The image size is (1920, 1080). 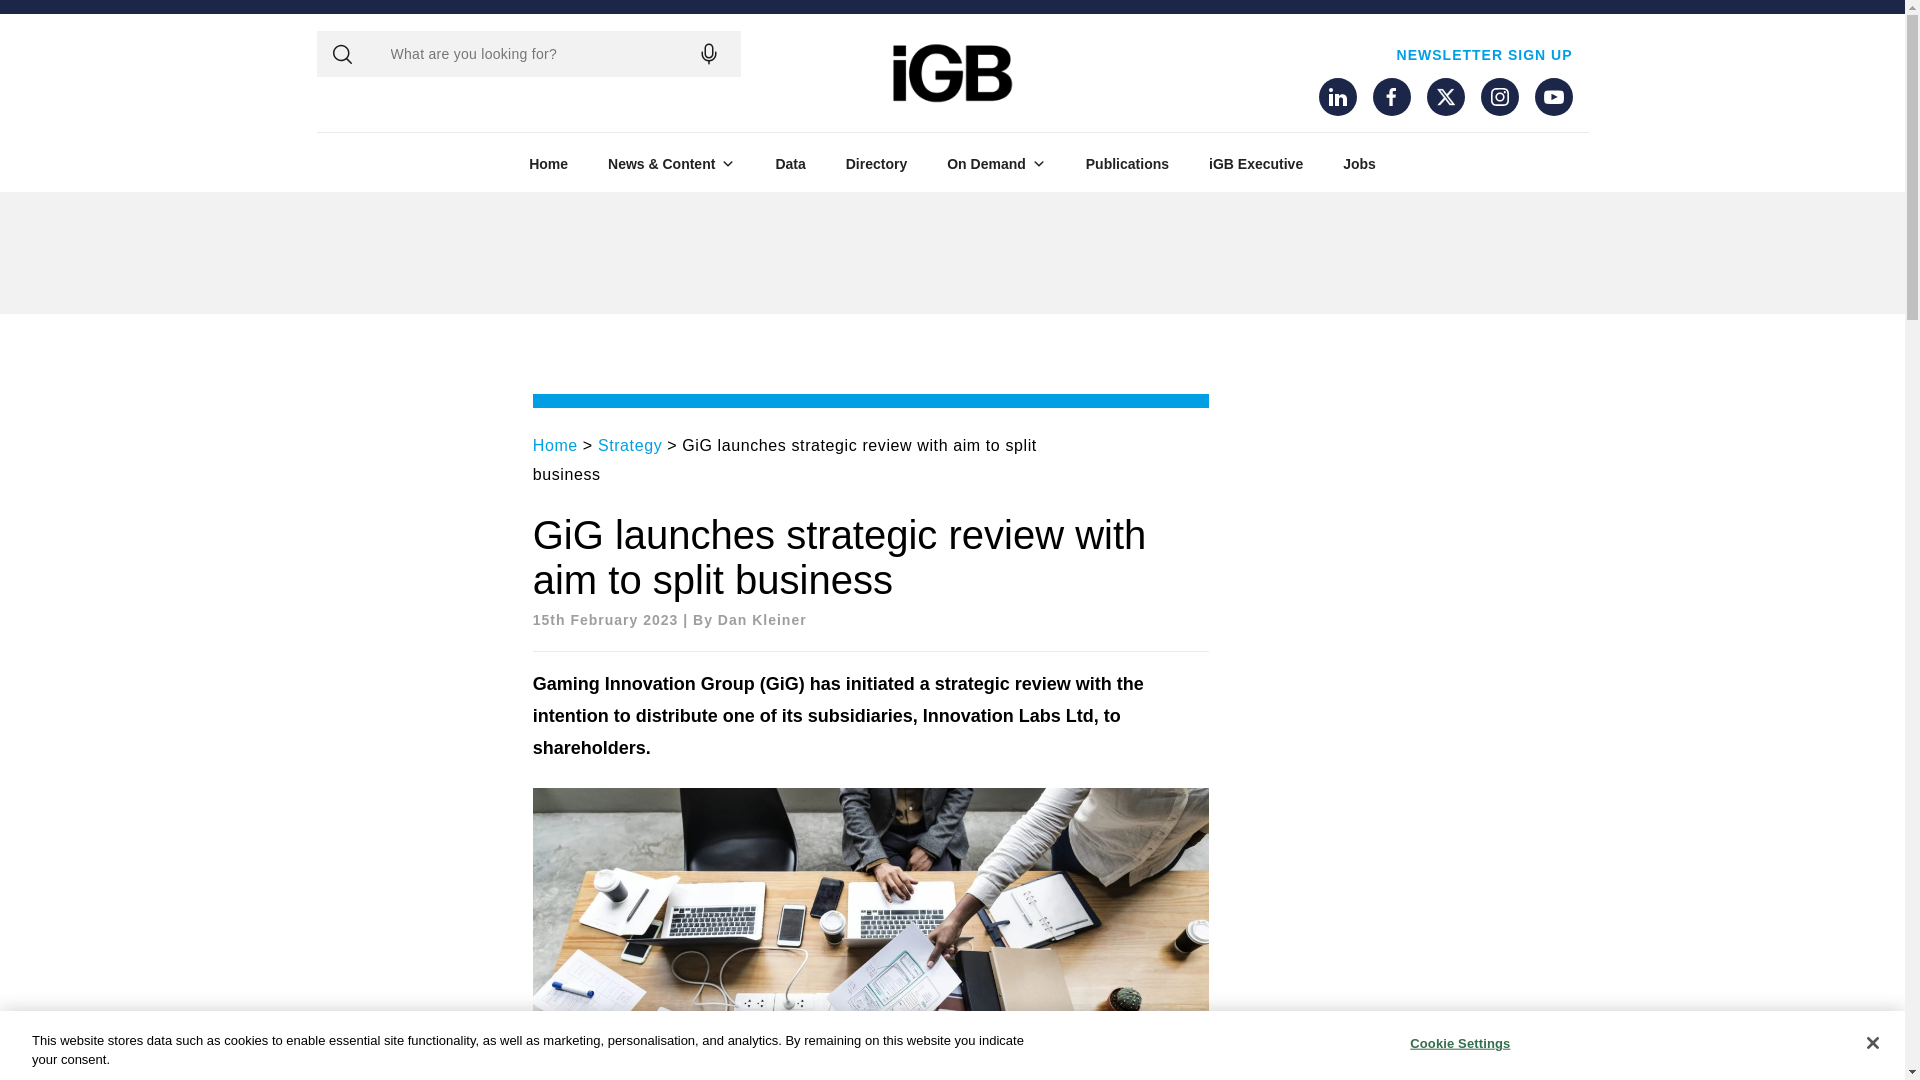 I want to click on Twitter, so click(x=1444, y=96).